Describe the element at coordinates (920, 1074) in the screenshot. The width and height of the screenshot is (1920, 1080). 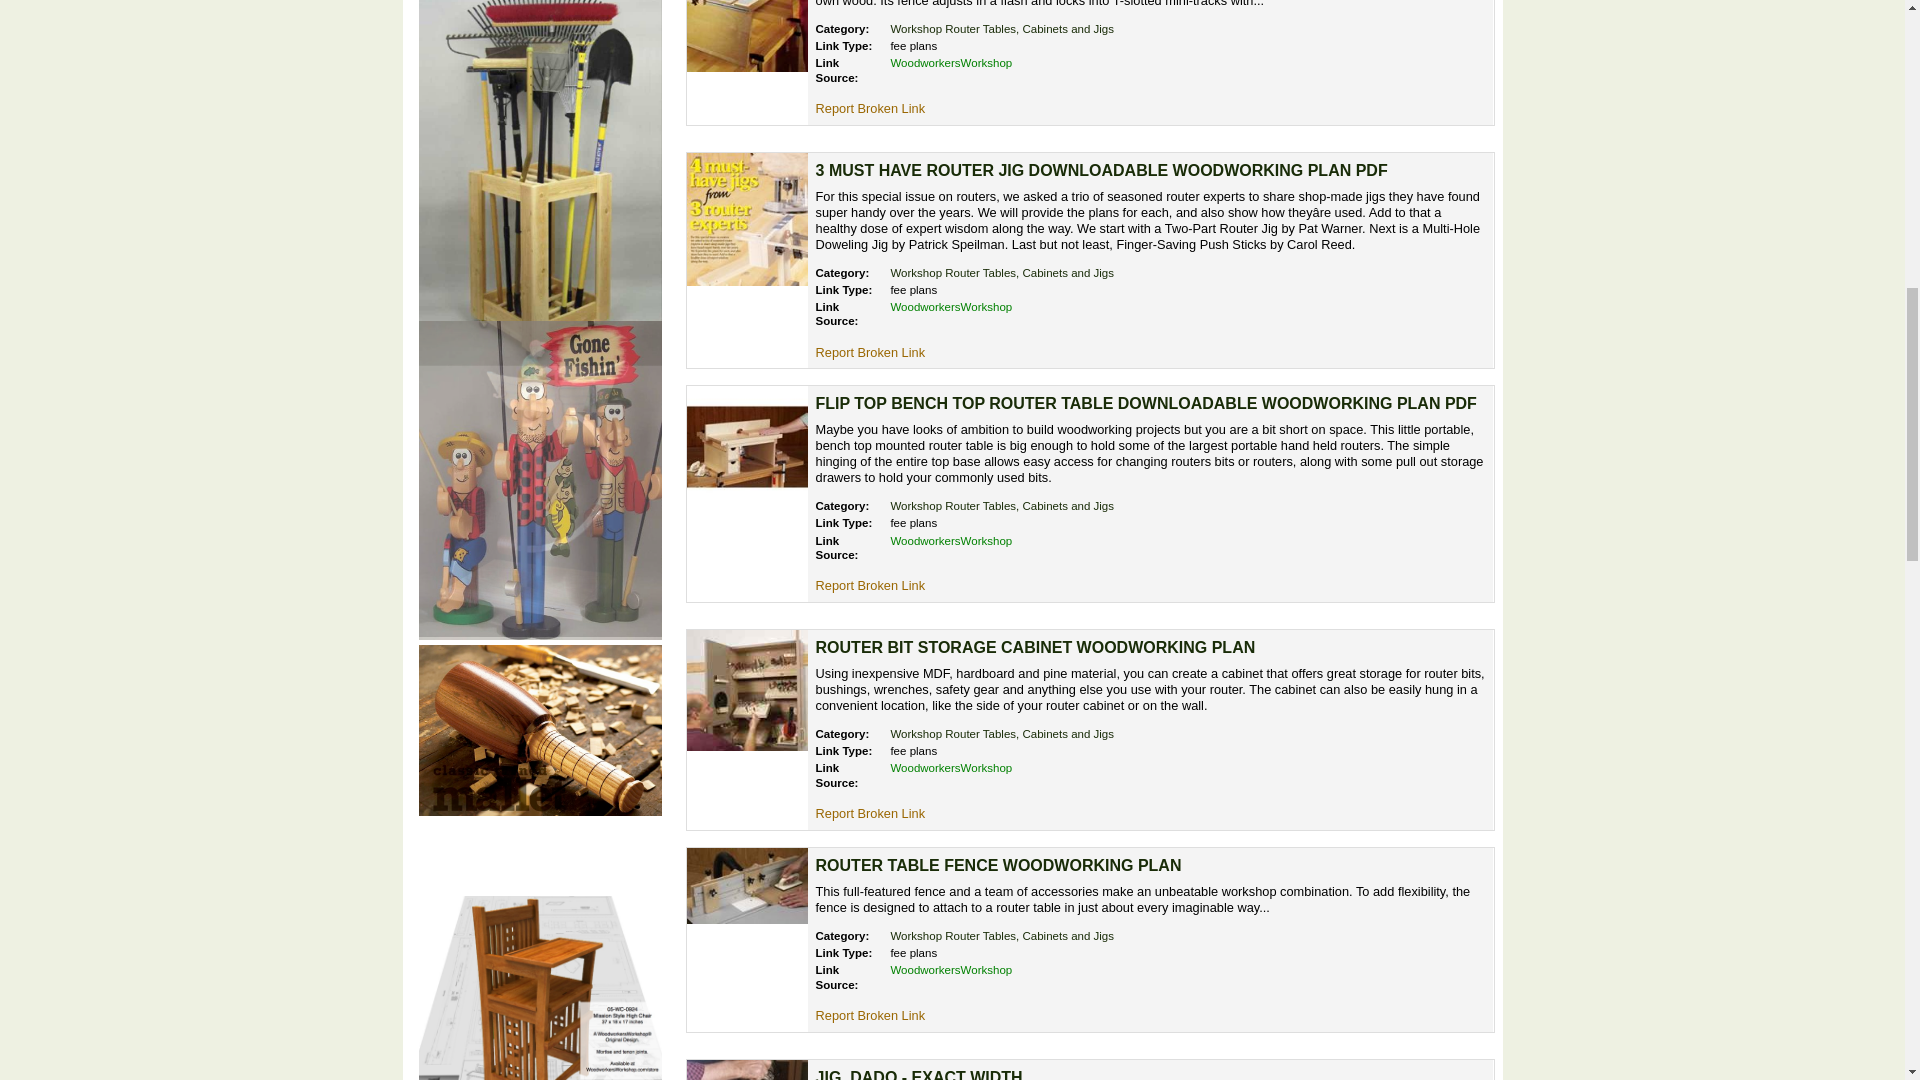
I see `JIG, DADO - EXACT WIDTH` at that location.